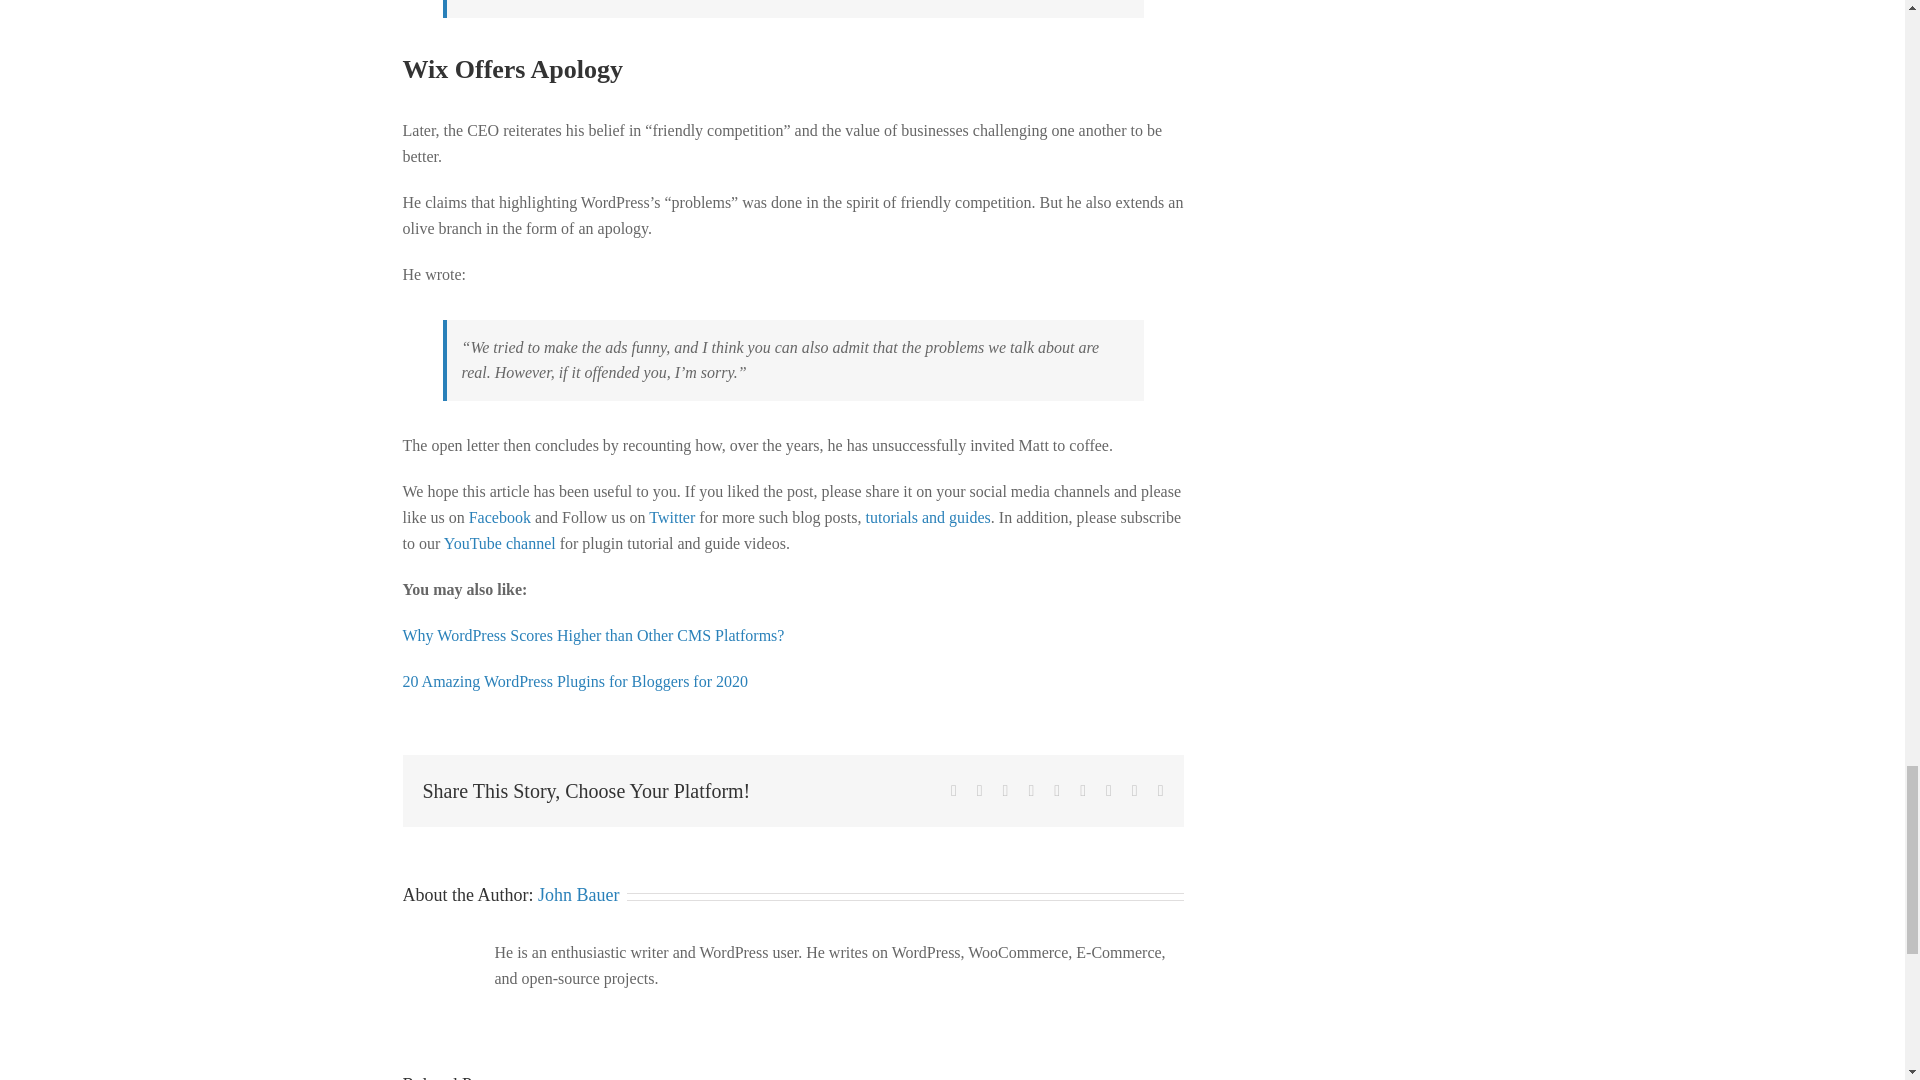 This screenshot has height=1080, width=1920. I want to click on Pinterest, so click(1108, 791).